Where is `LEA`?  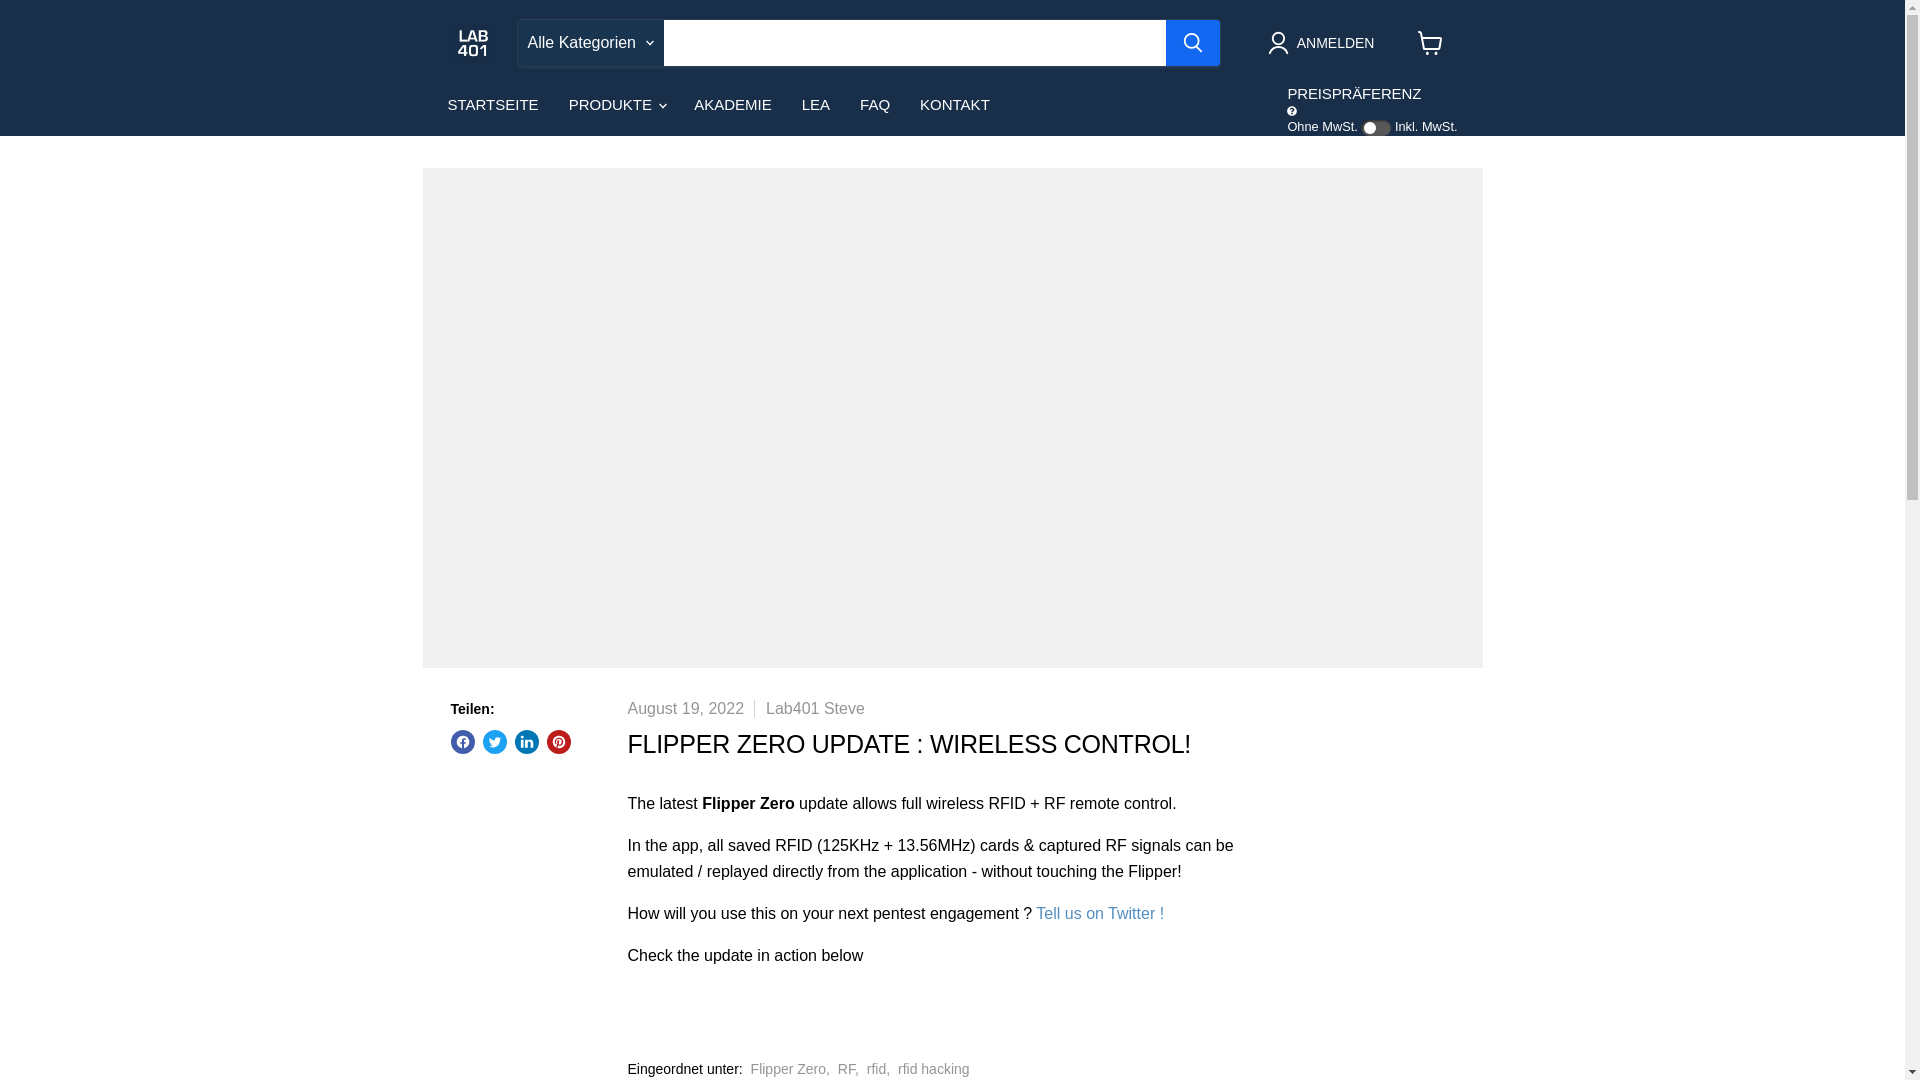 LEA is located at coordinates (816, 105).